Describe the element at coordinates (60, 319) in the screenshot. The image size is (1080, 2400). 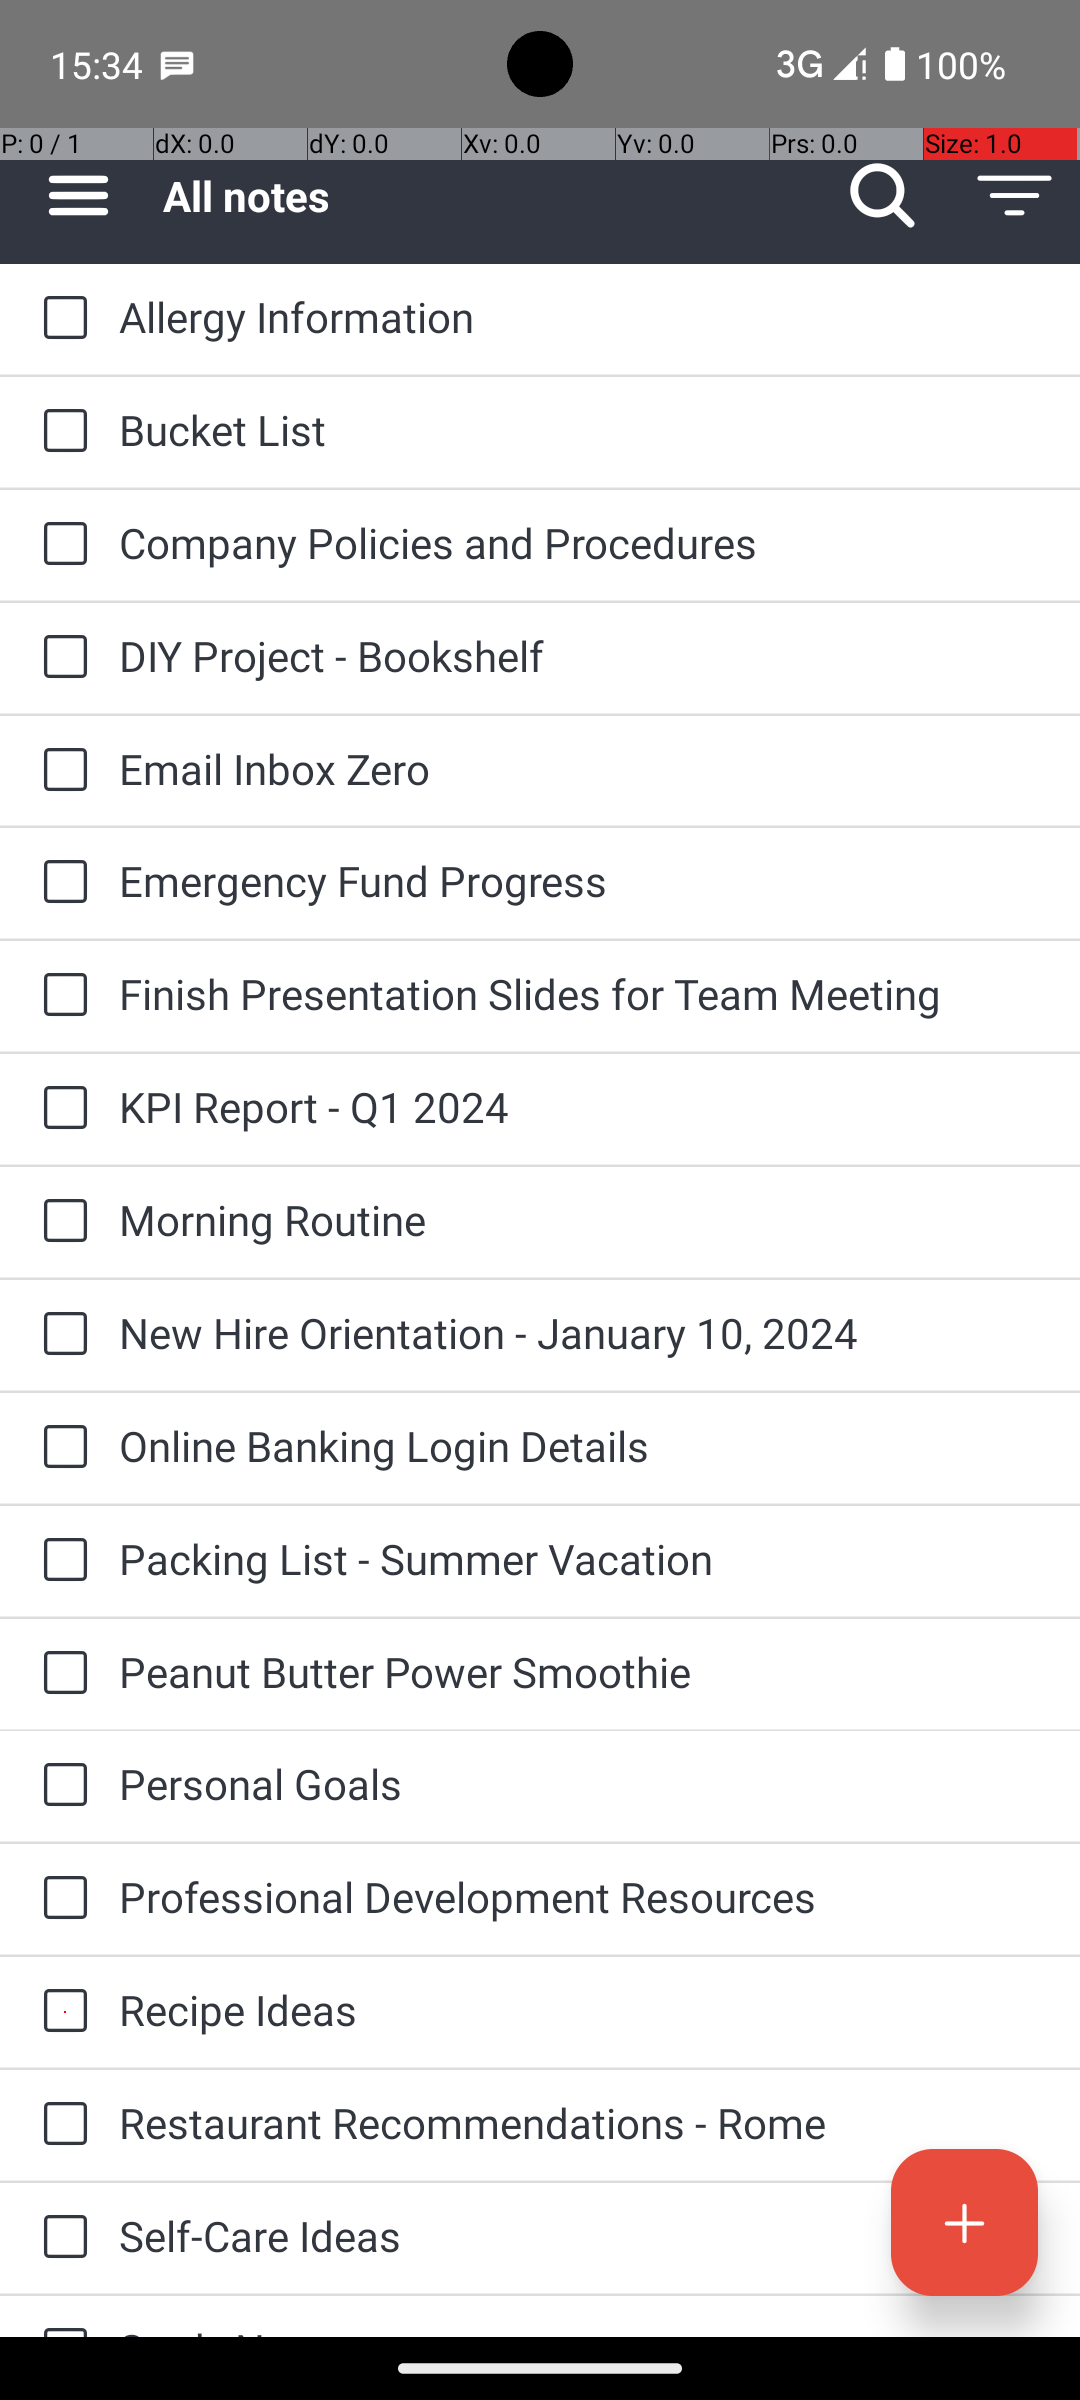
I see `to-do: Allergy Information` at that location.